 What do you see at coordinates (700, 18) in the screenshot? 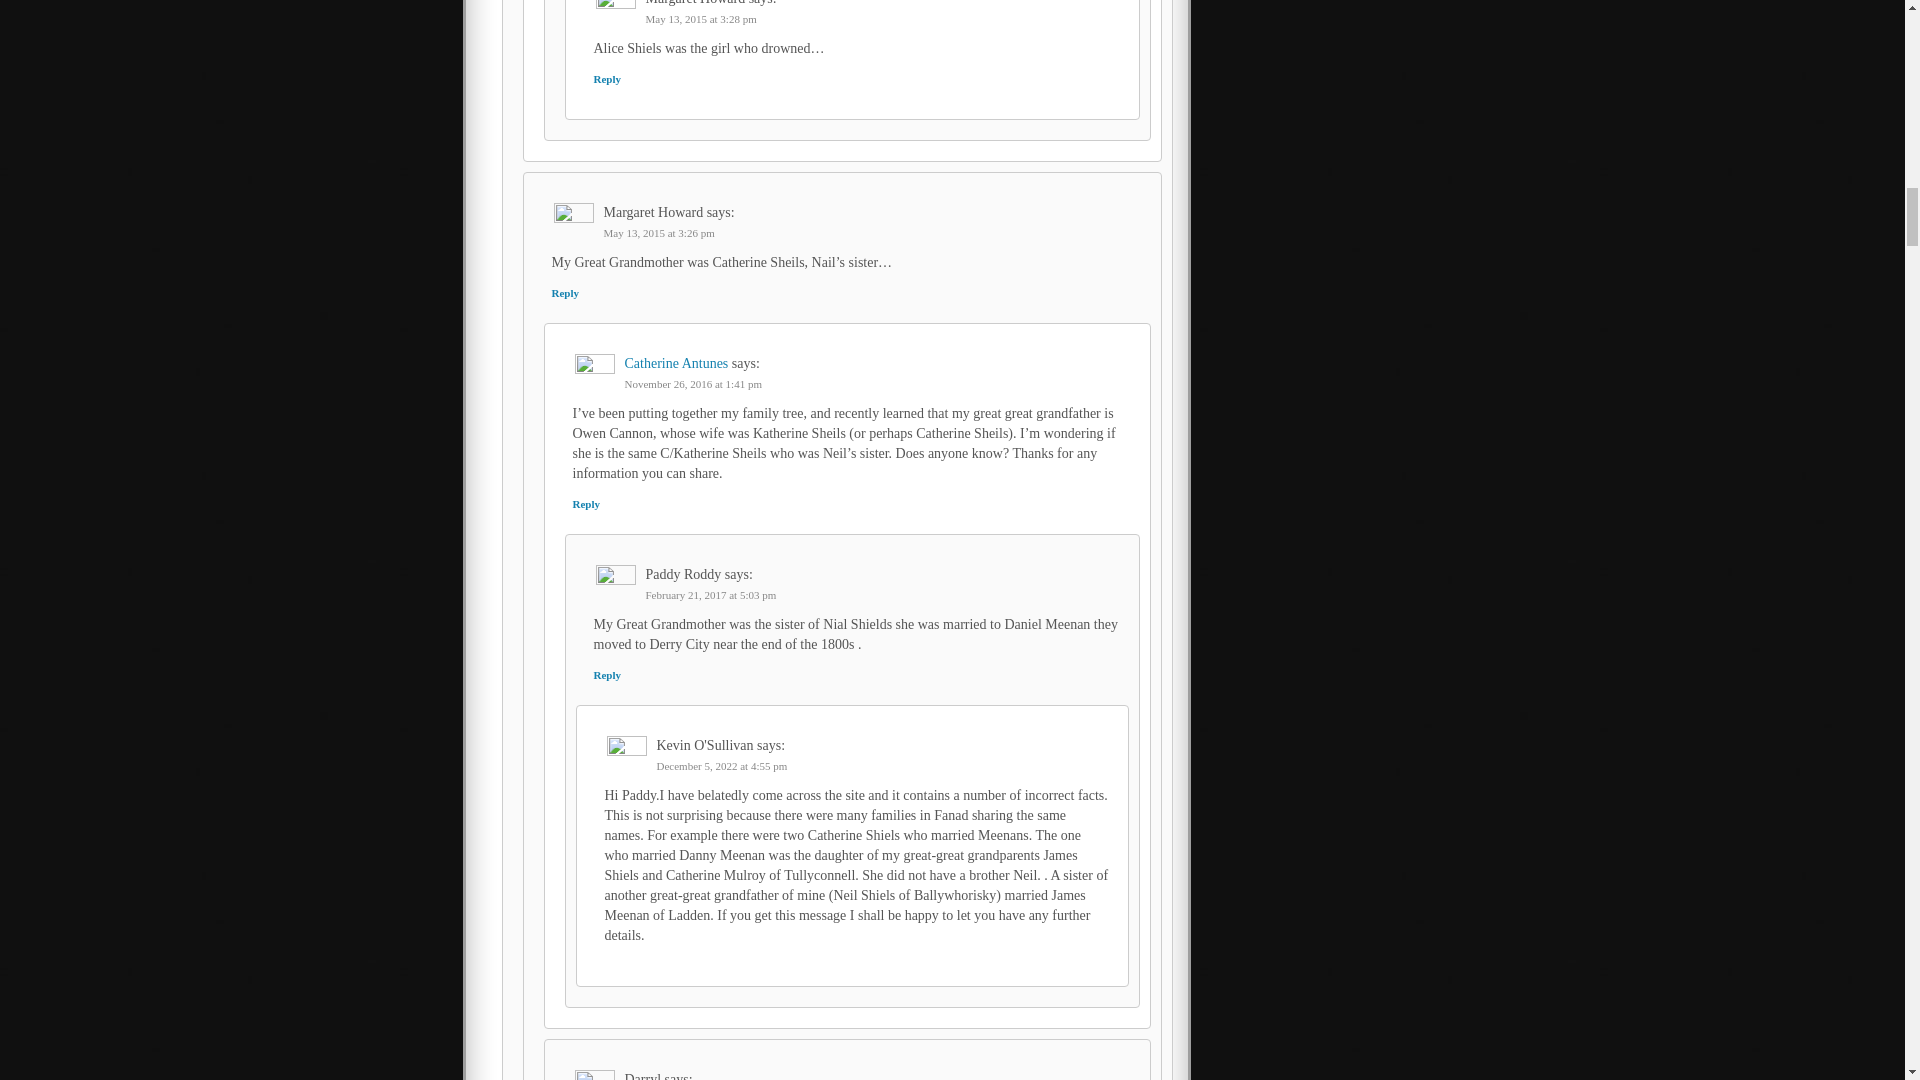
I see `May 13, 2015 at 3:28 pm` at bounding box center [700, 18].